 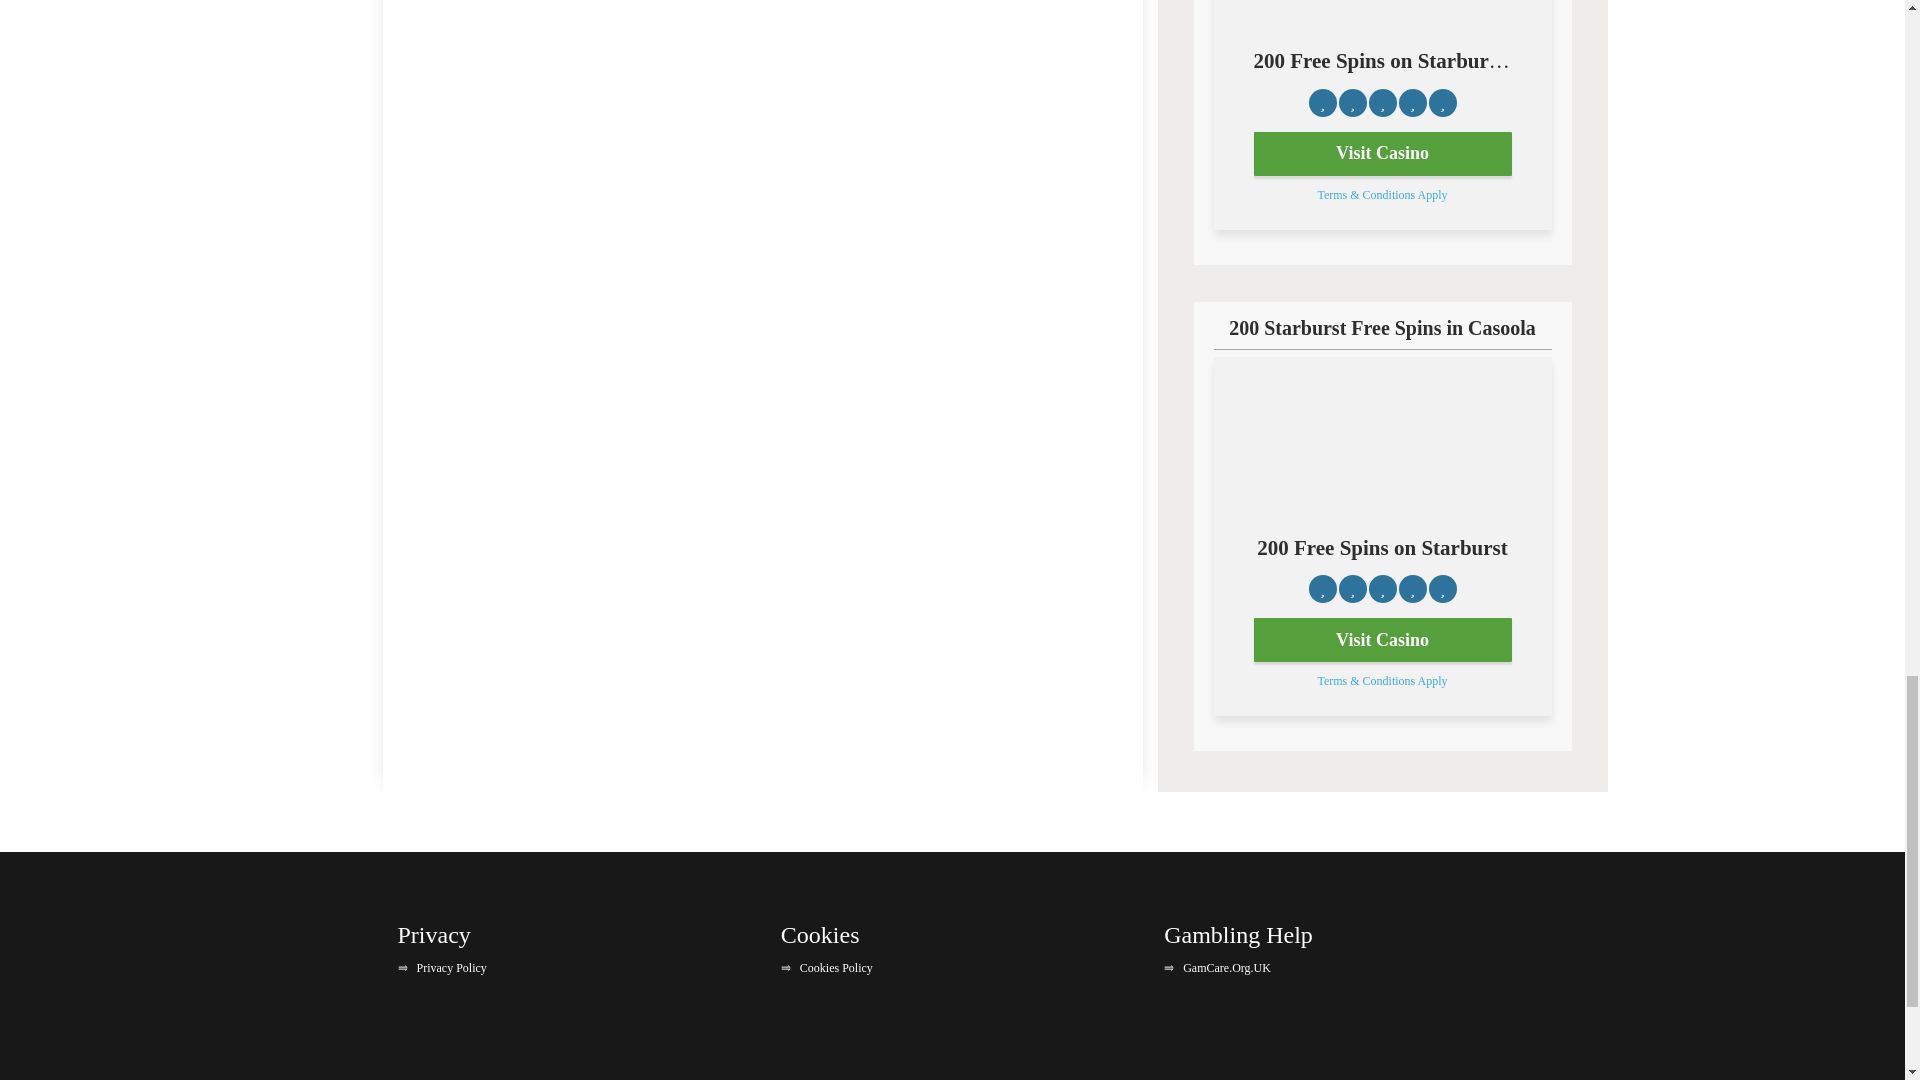 What do you see at coordinates (1382, 154) in the screenshot?
I see `Visit Casino` at bounding box center [1382, 154].